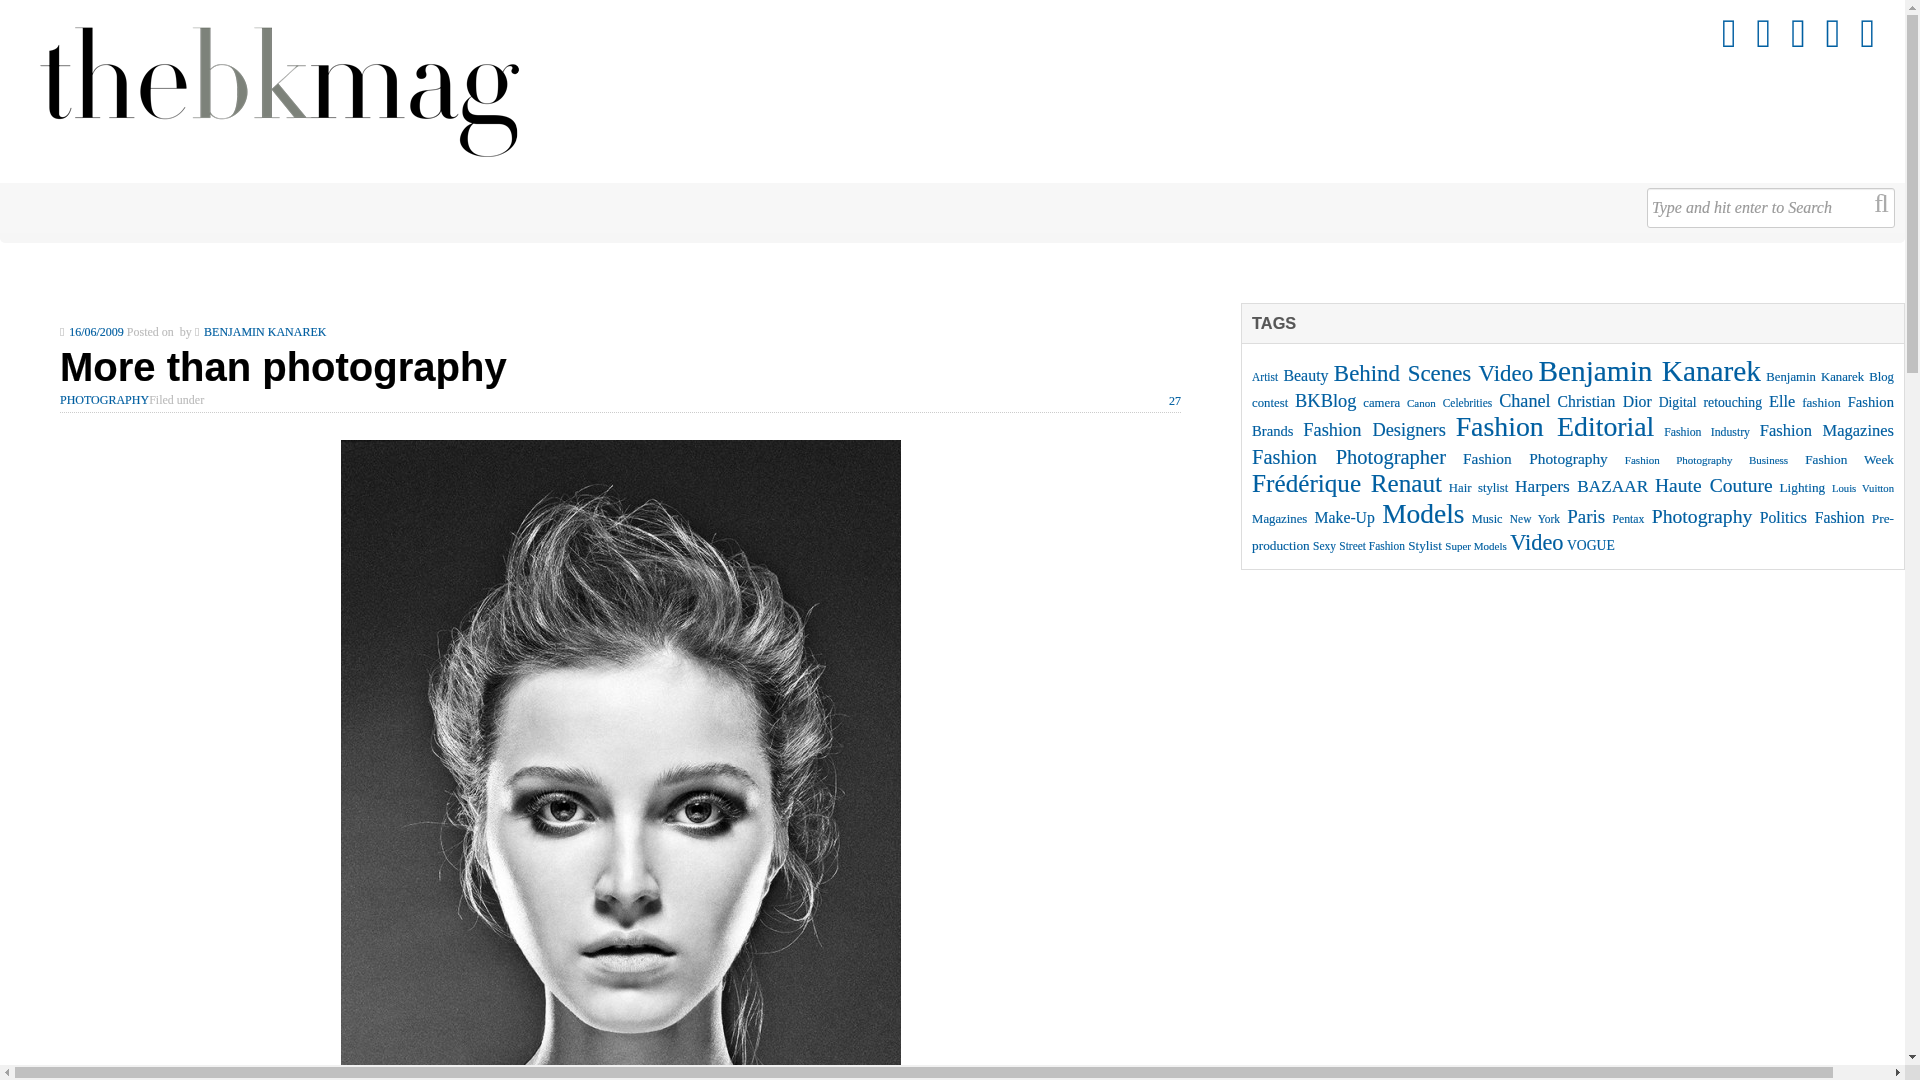 This screenshot has height=1080, width=1920. Describe the element at coordinates (1305, 376) in the screenshot. I see `Beauty` at that location.